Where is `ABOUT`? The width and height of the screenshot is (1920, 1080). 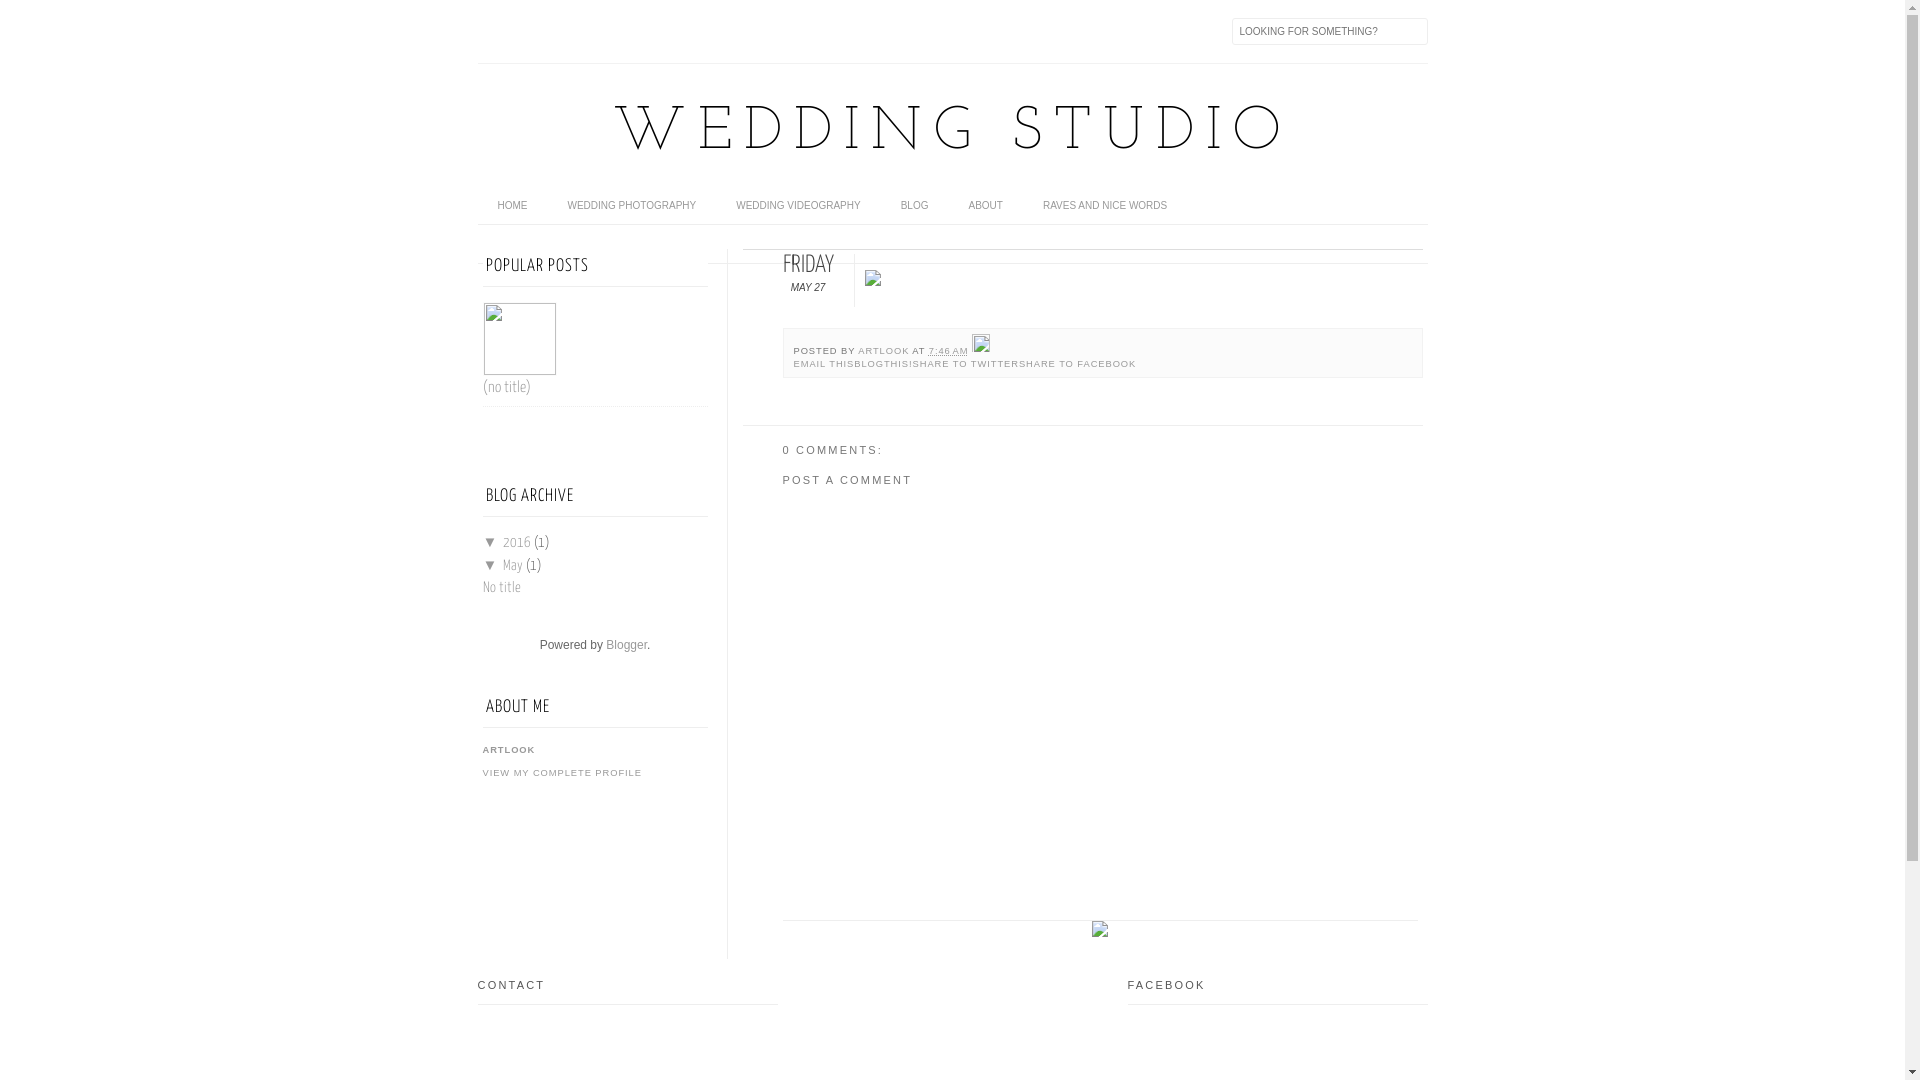 ABOUT is located at coordinates (985, 206).